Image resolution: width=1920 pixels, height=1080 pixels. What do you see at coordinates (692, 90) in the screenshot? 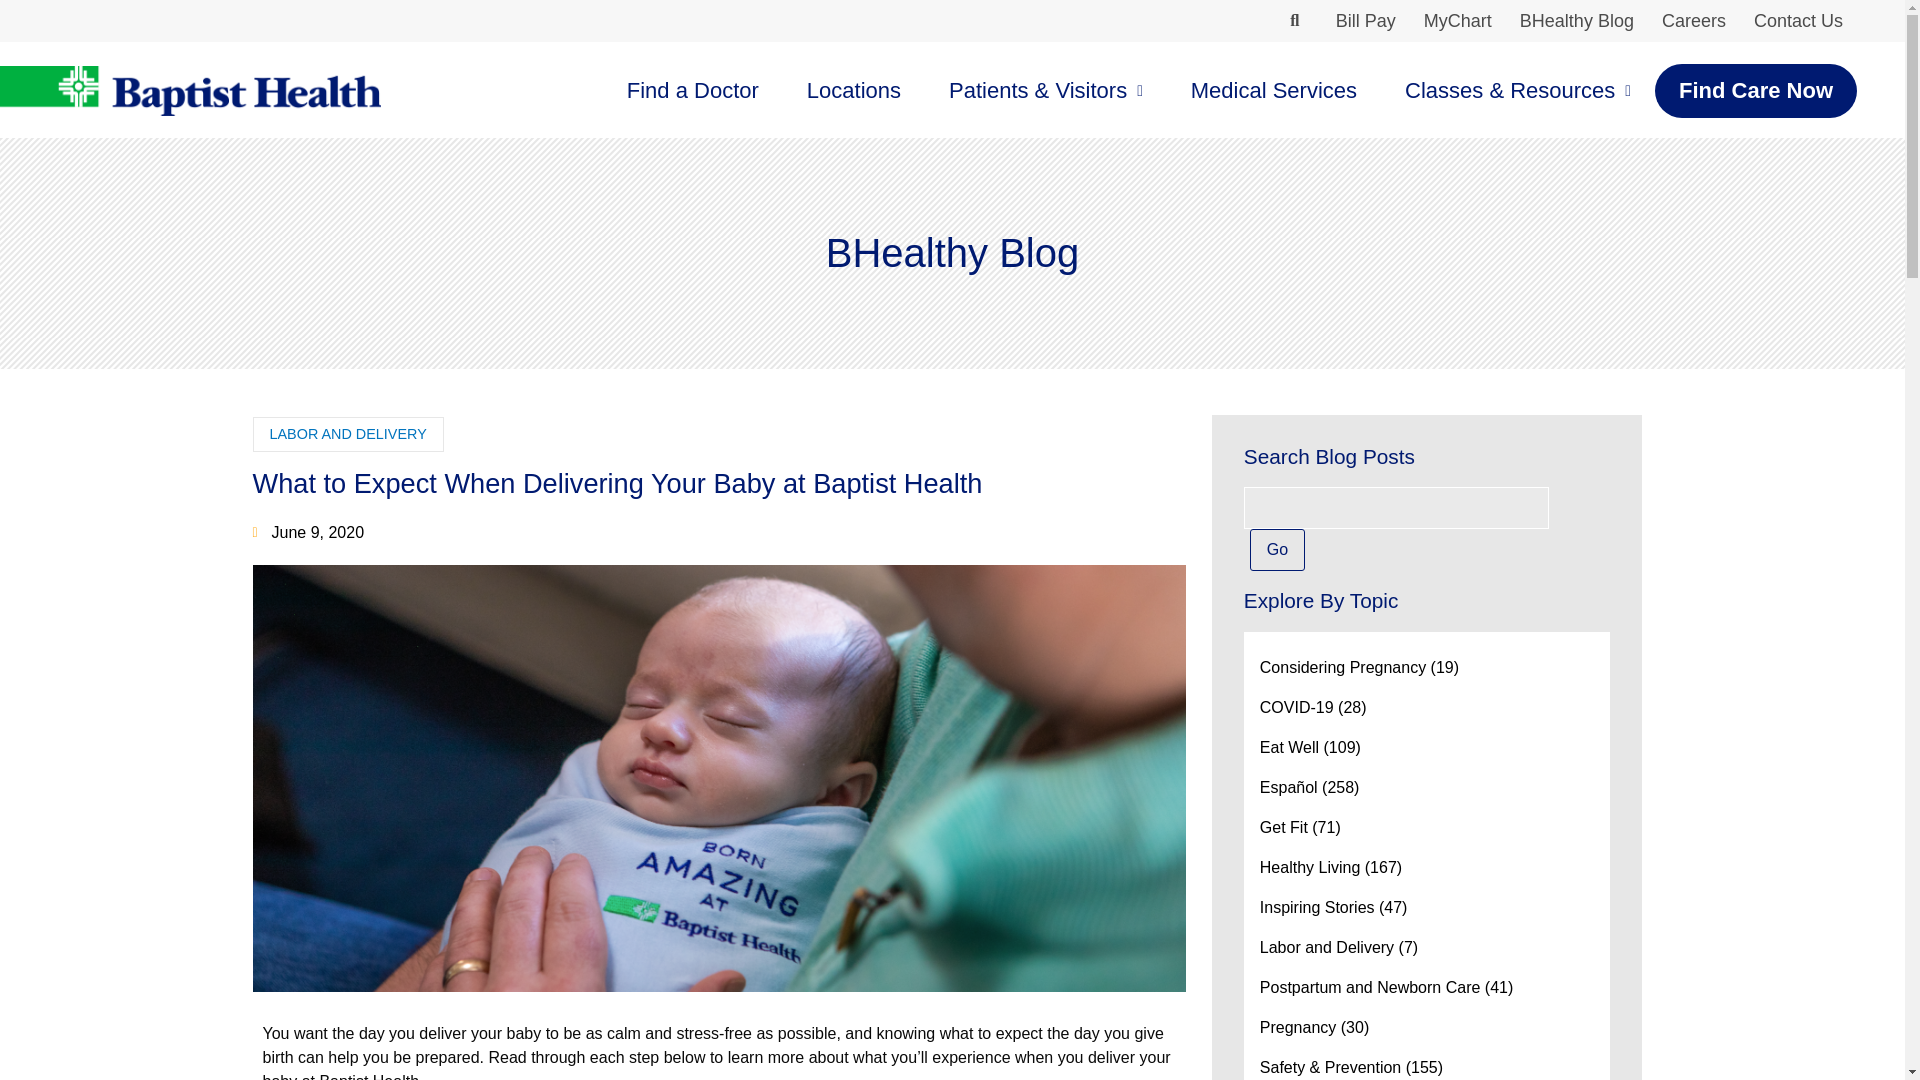
I see `Find a Doctor` at bounding box center [692, 90].